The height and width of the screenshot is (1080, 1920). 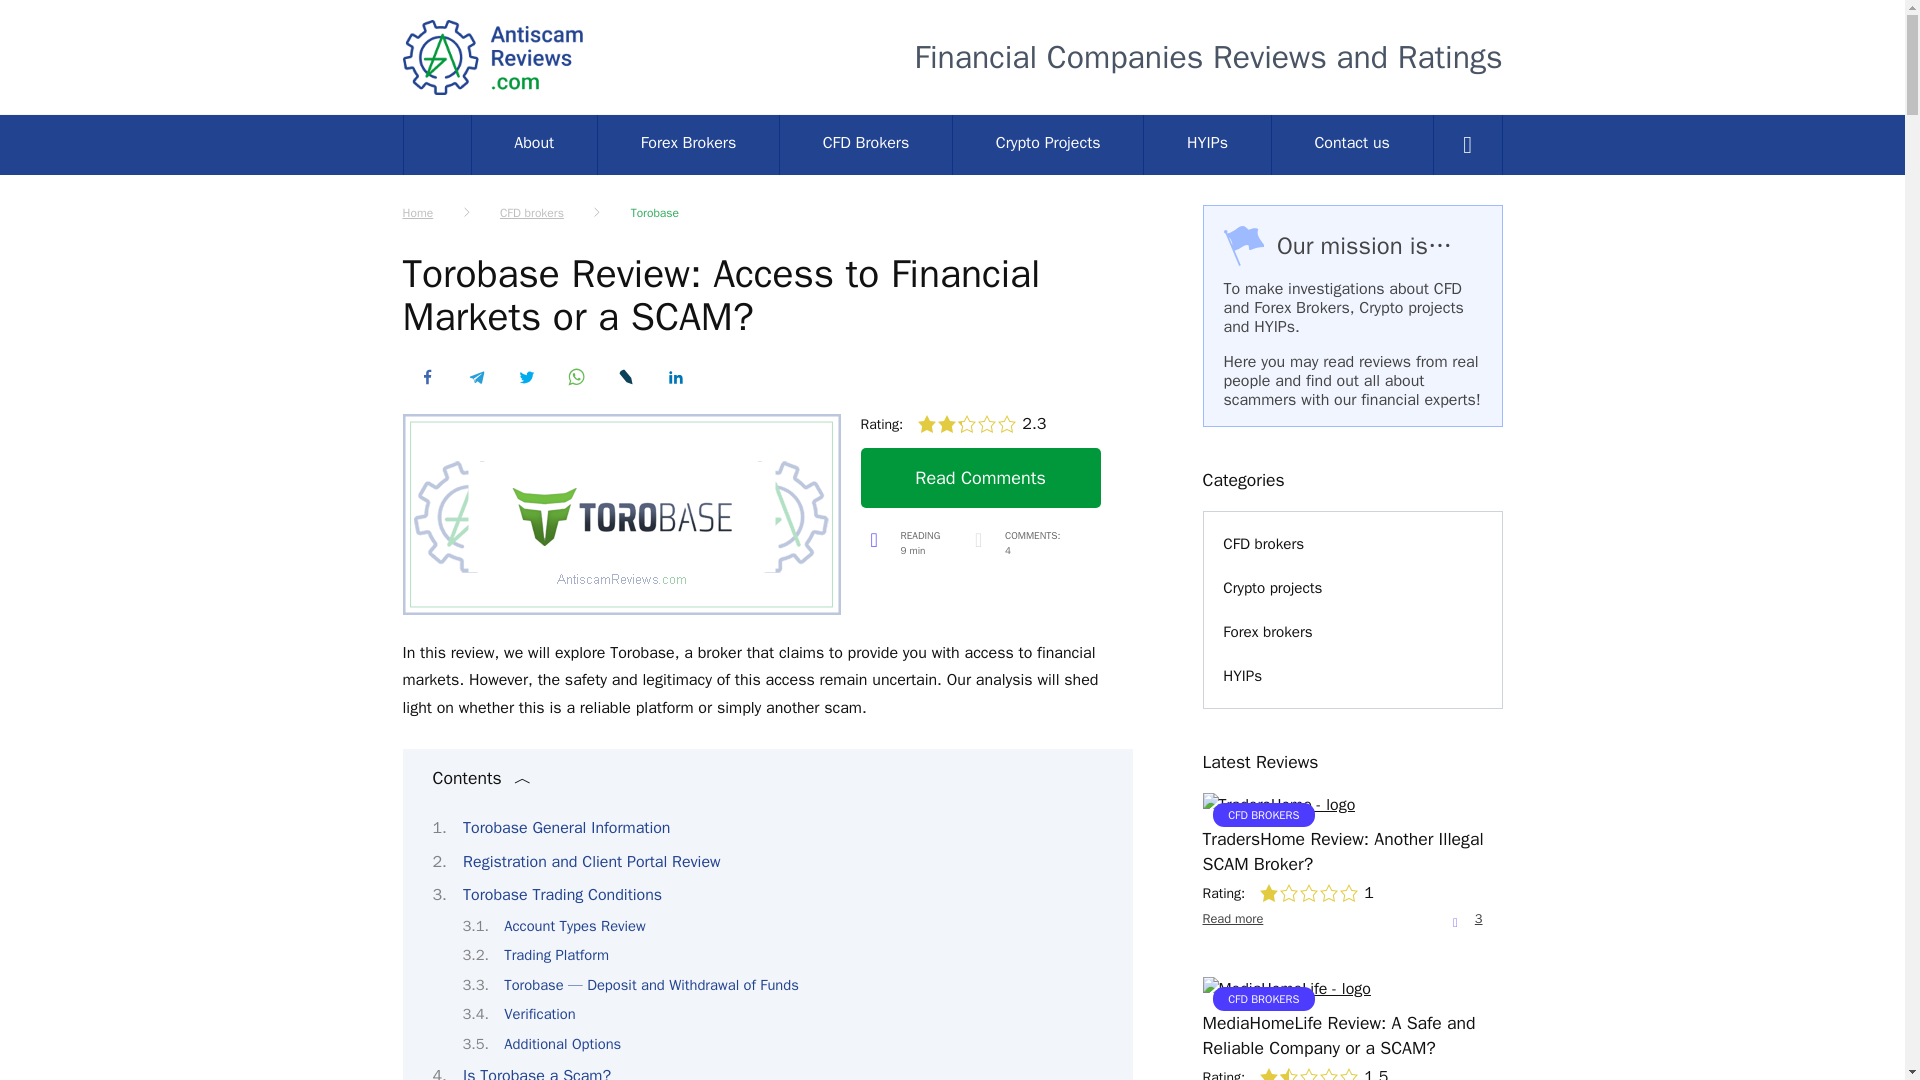 What do you see at coordinates (1047, 144) in the screenshot?
I see `Torobase Trading Conditions` at bounding box center [1047, 144].